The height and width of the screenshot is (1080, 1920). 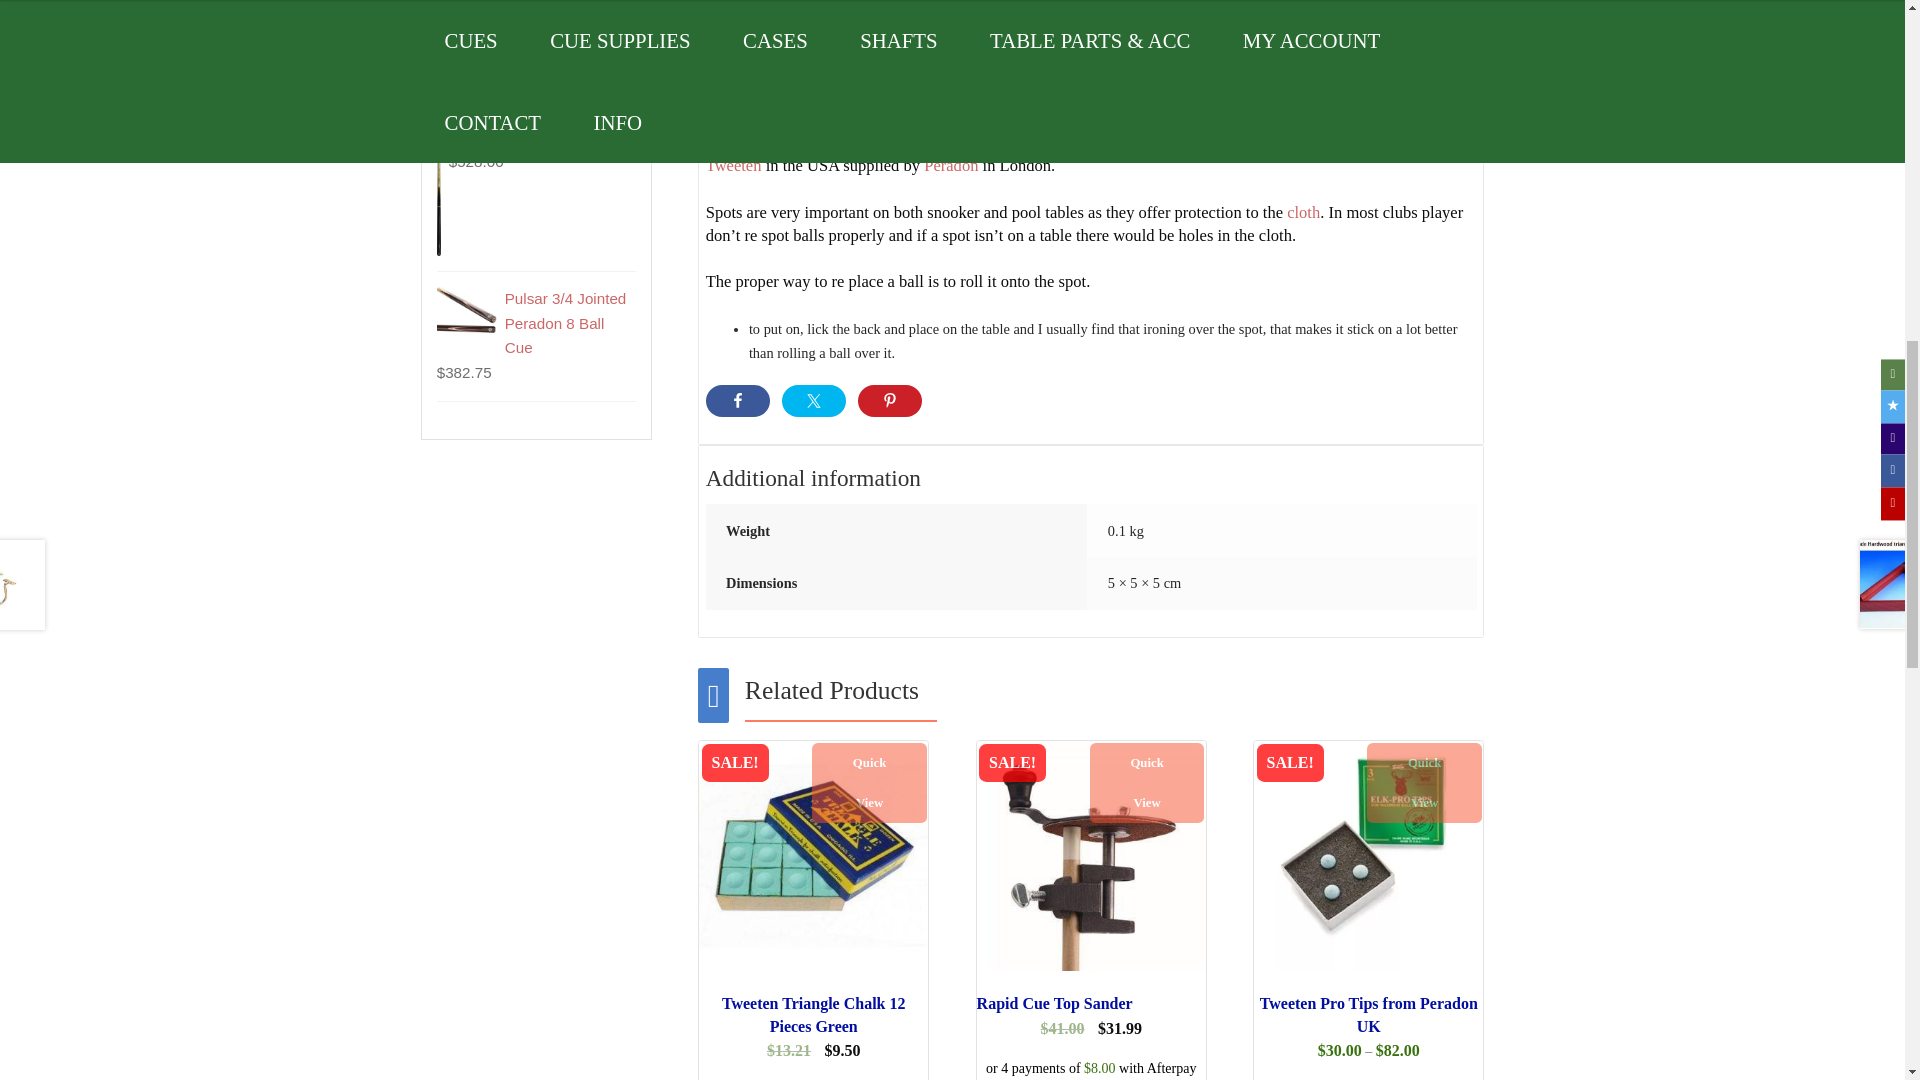 I want to click on Share on Facebook, so click(x=738, y=400).